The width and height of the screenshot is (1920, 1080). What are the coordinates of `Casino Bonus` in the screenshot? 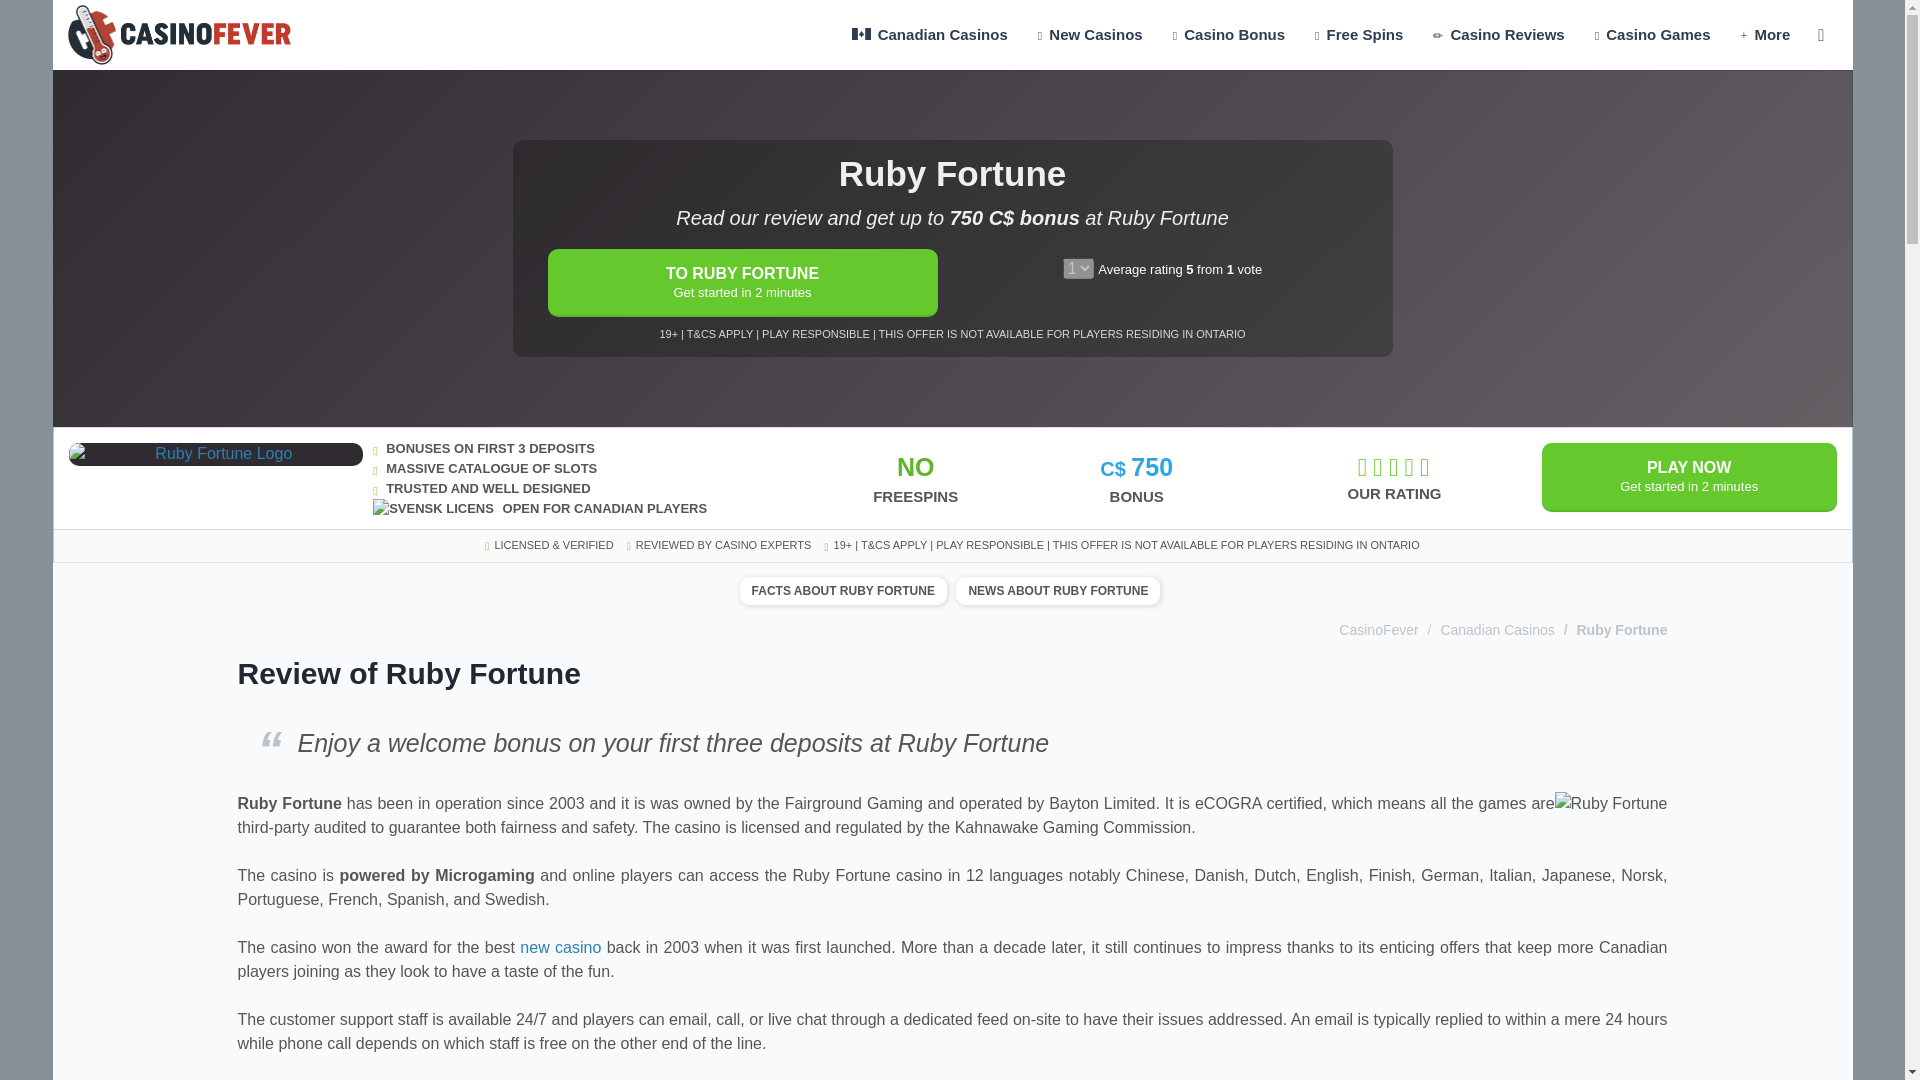 It's located at (1228, 35).